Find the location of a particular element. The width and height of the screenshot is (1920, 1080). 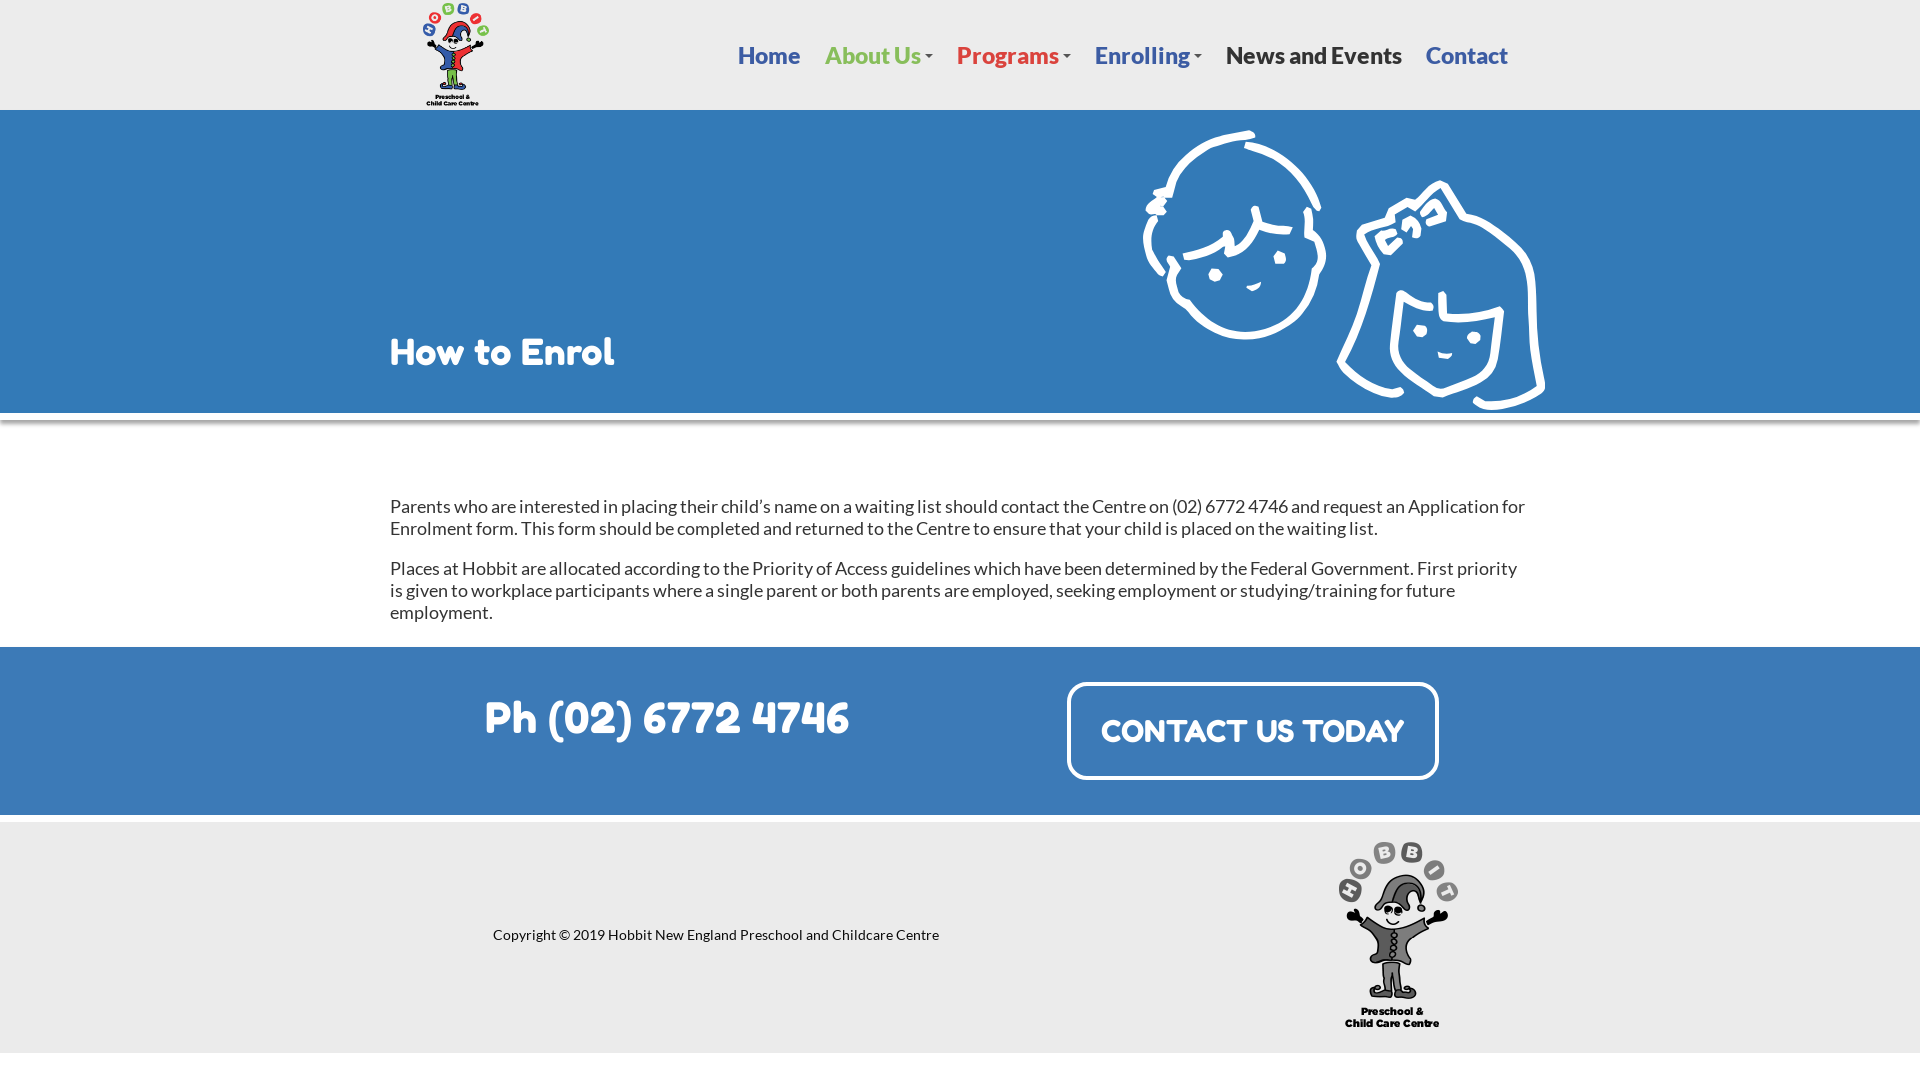

Skip to content is located at coordinates (0, 110).